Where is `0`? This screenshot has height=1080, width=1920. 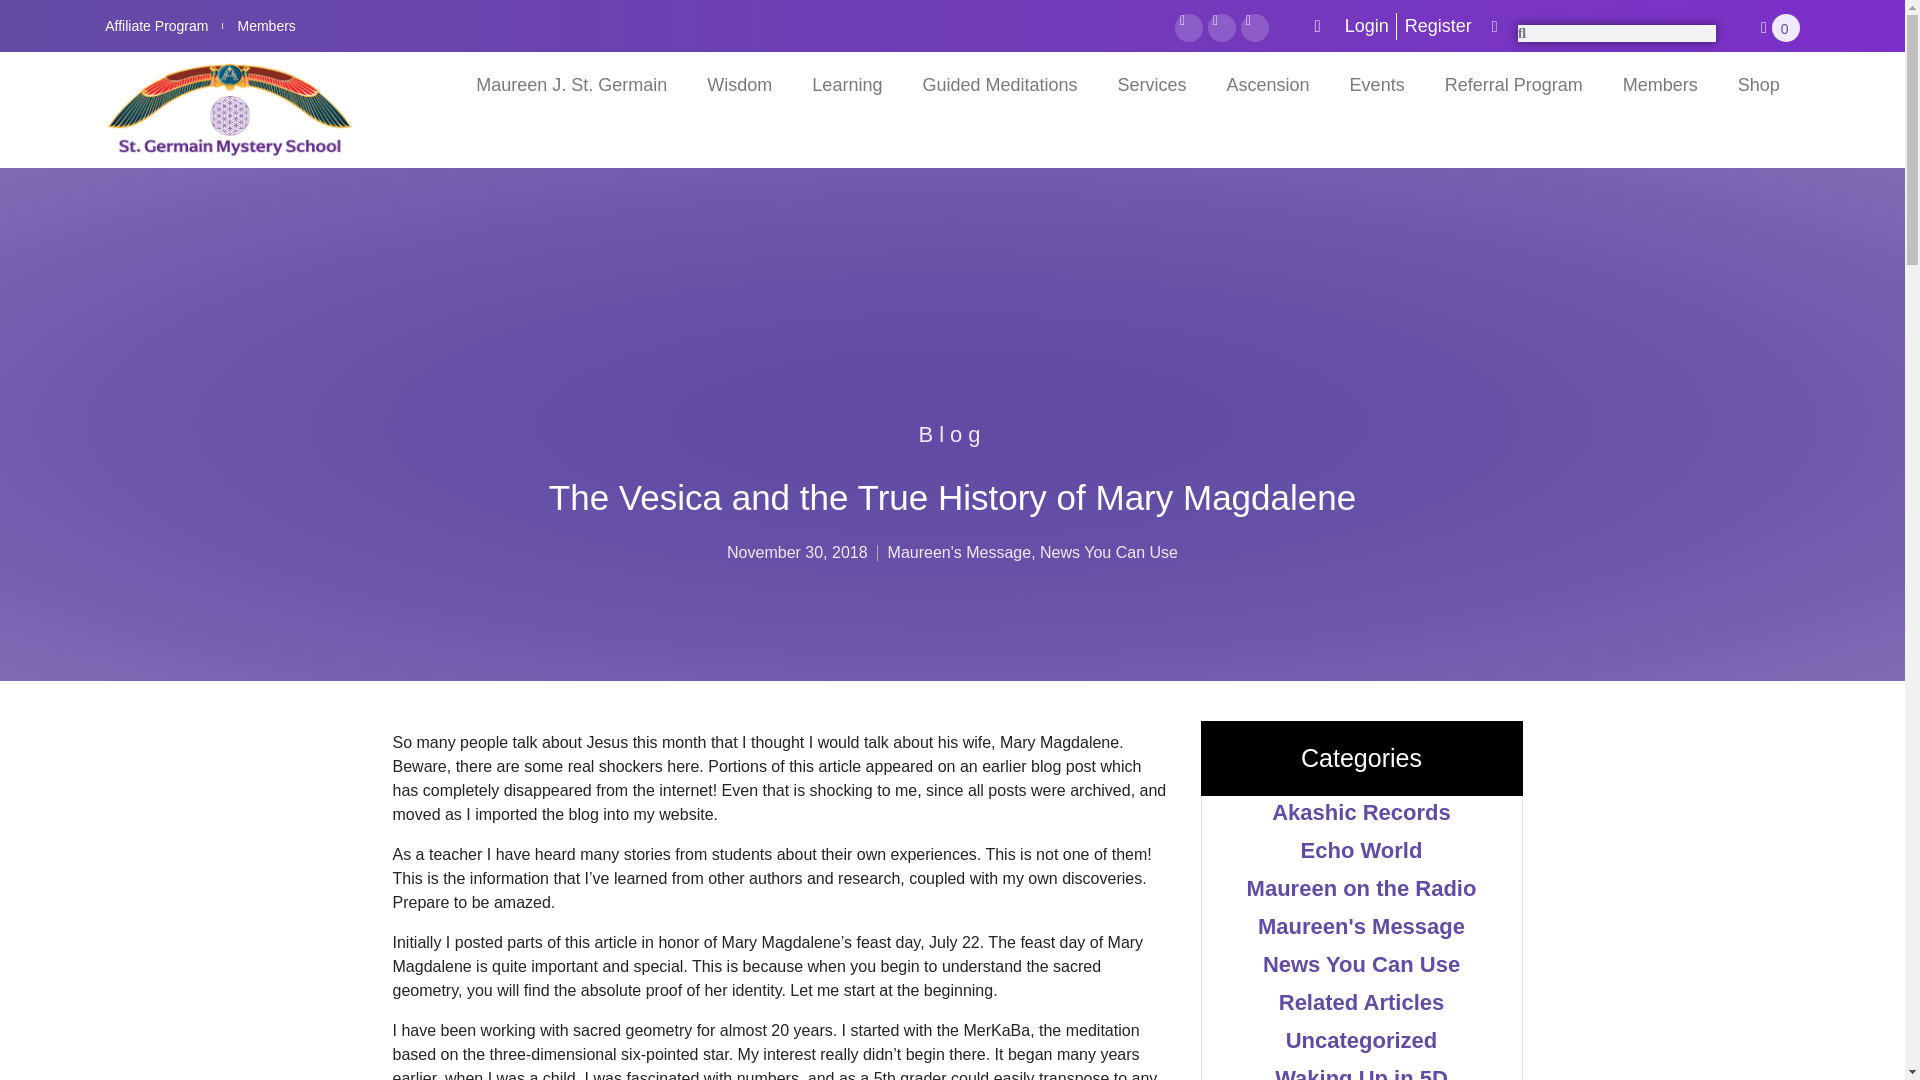
0 is located at coordinates (1780, 28).